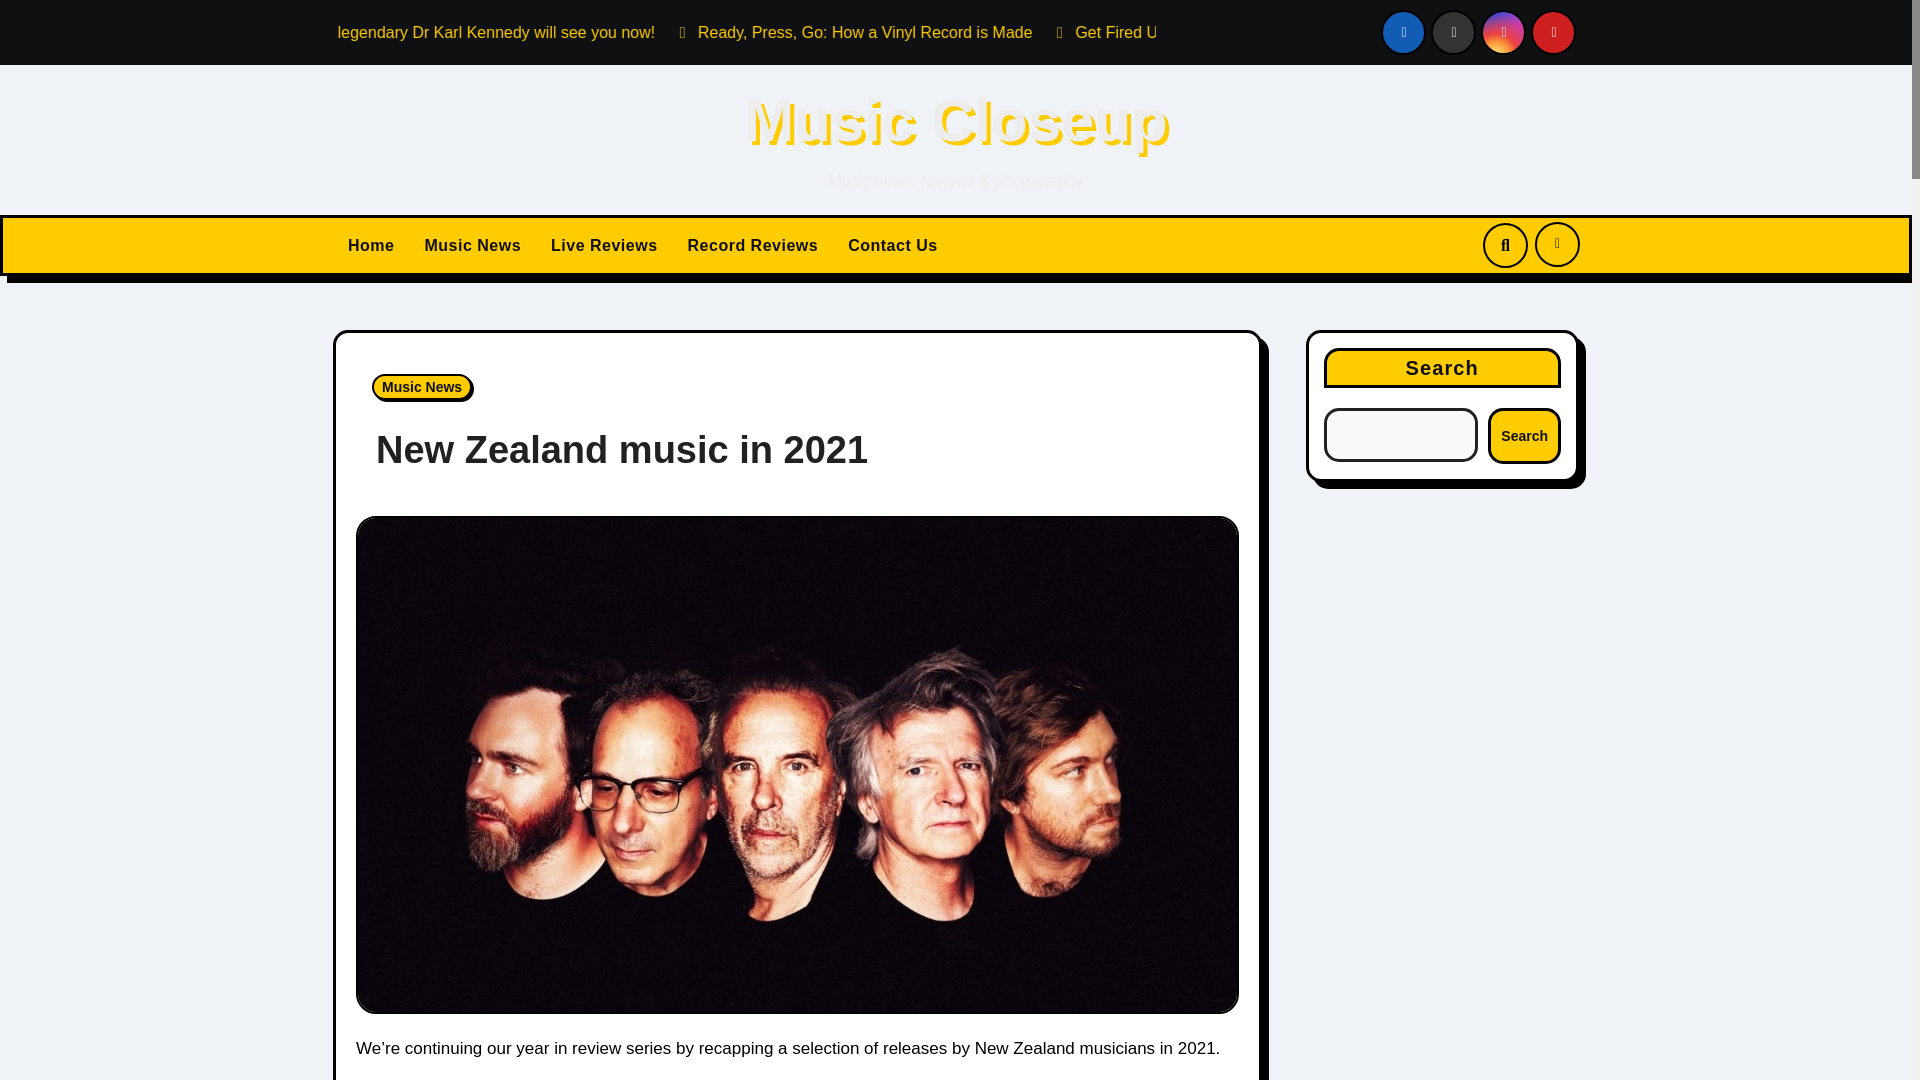  What do you see at coordinates (956, 120) in the screenshot?
I see `Music Closeup` at bounding box center [956, 120].